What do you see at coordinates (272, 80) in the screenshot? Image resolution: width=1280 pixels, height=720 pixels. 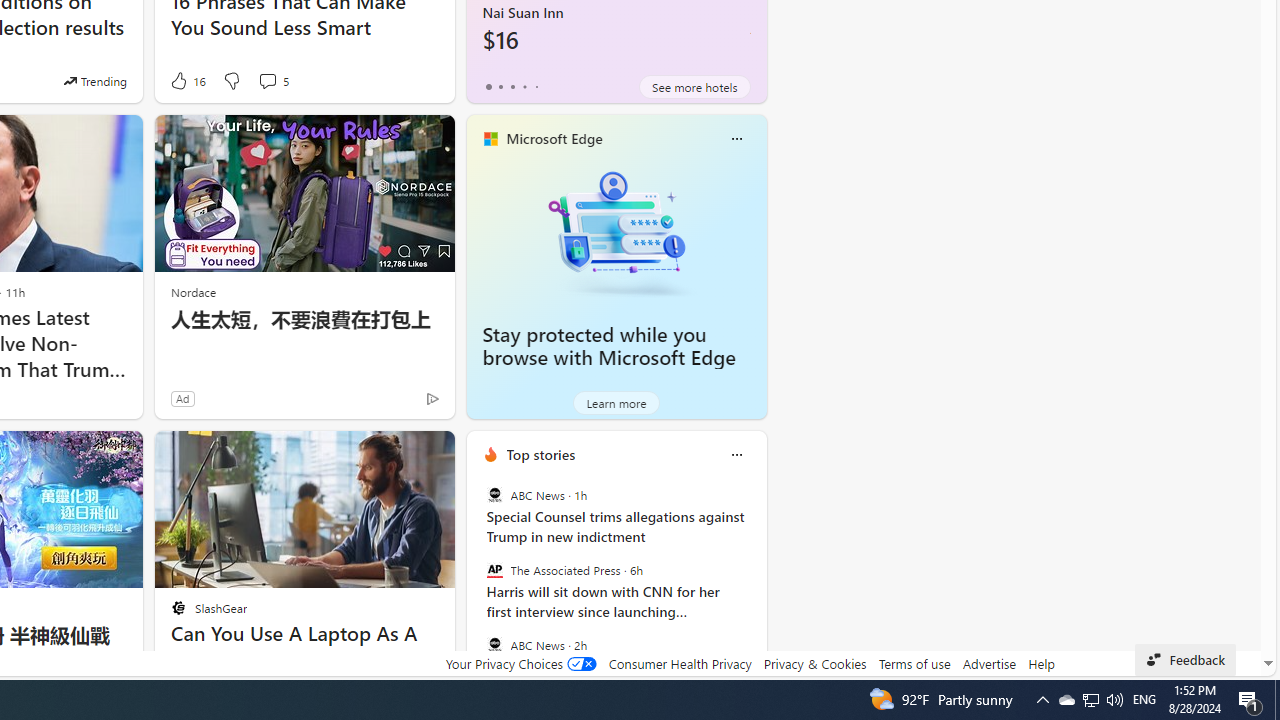 I see `View comments 5 Comment` at bounding box center [272, 80].